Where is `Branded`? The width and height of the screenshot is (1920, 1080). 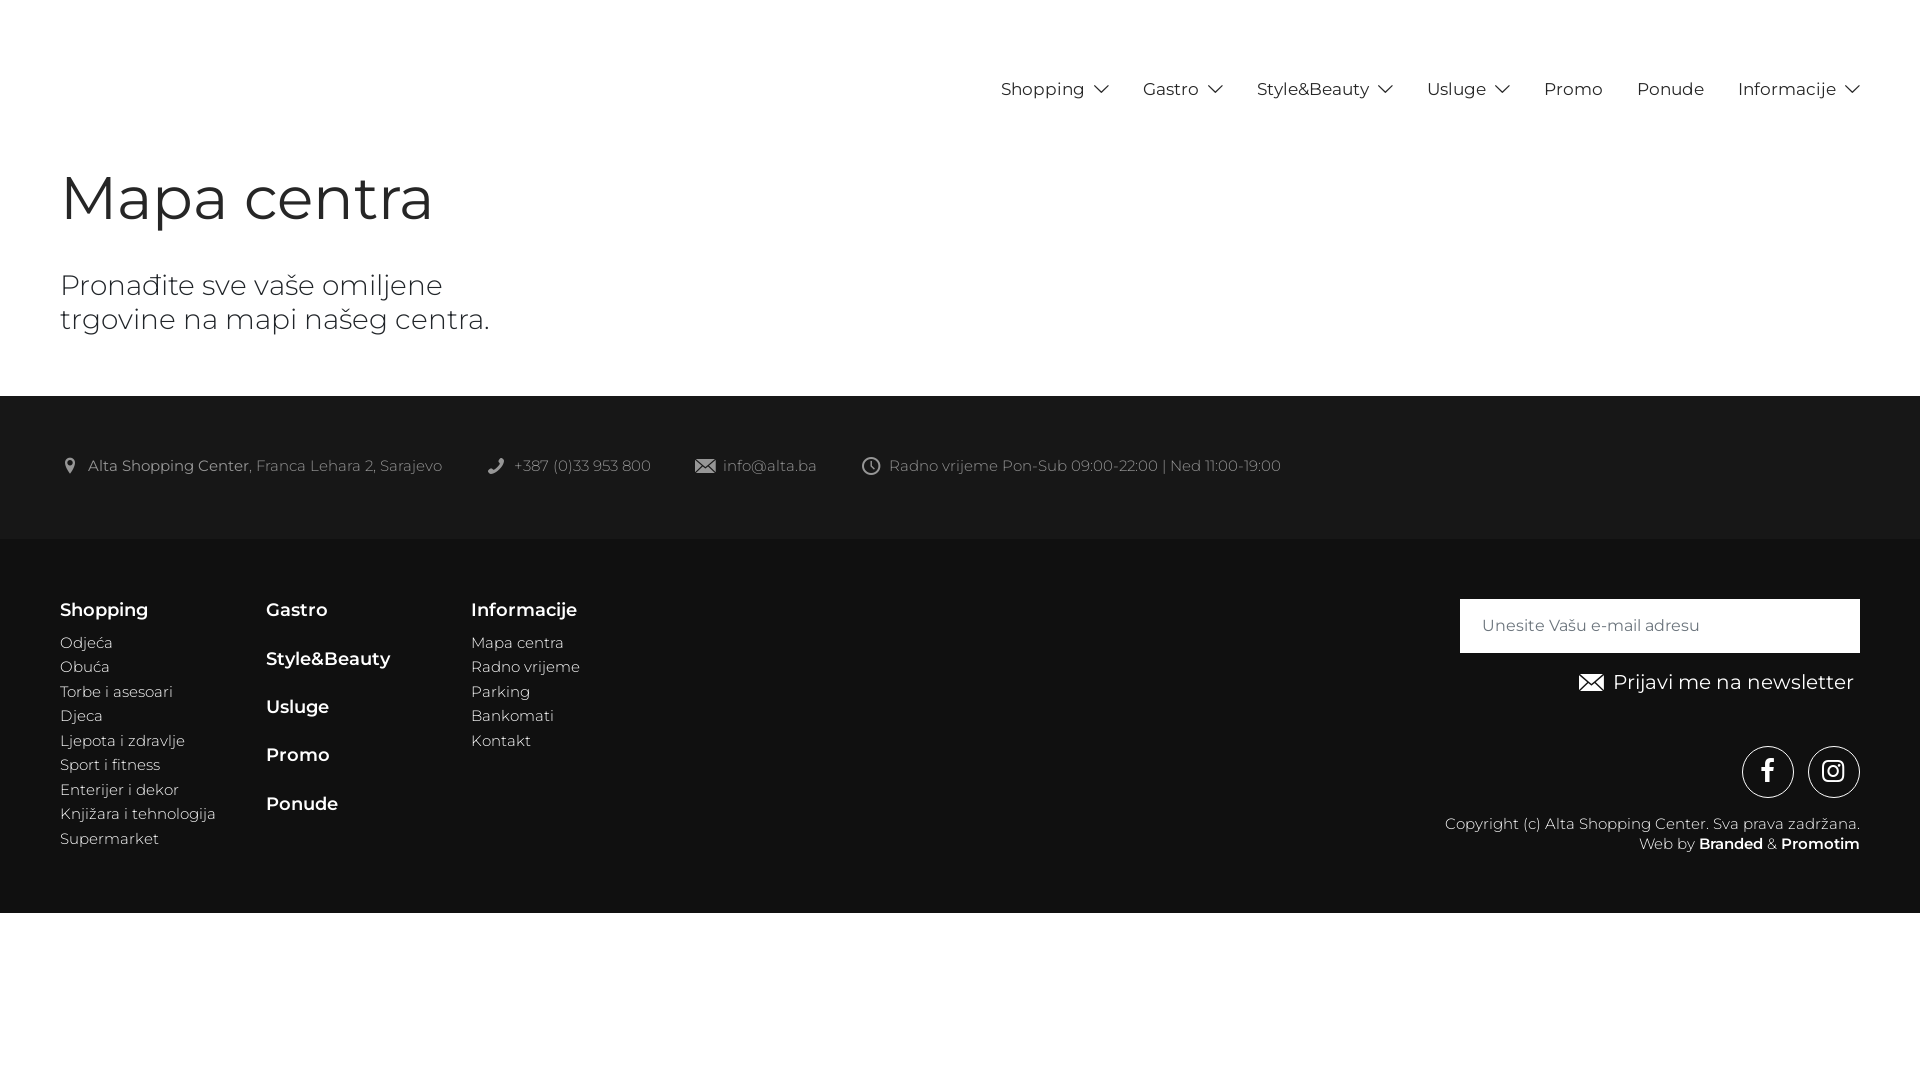 Branded is located at coordinates (1731, 844).